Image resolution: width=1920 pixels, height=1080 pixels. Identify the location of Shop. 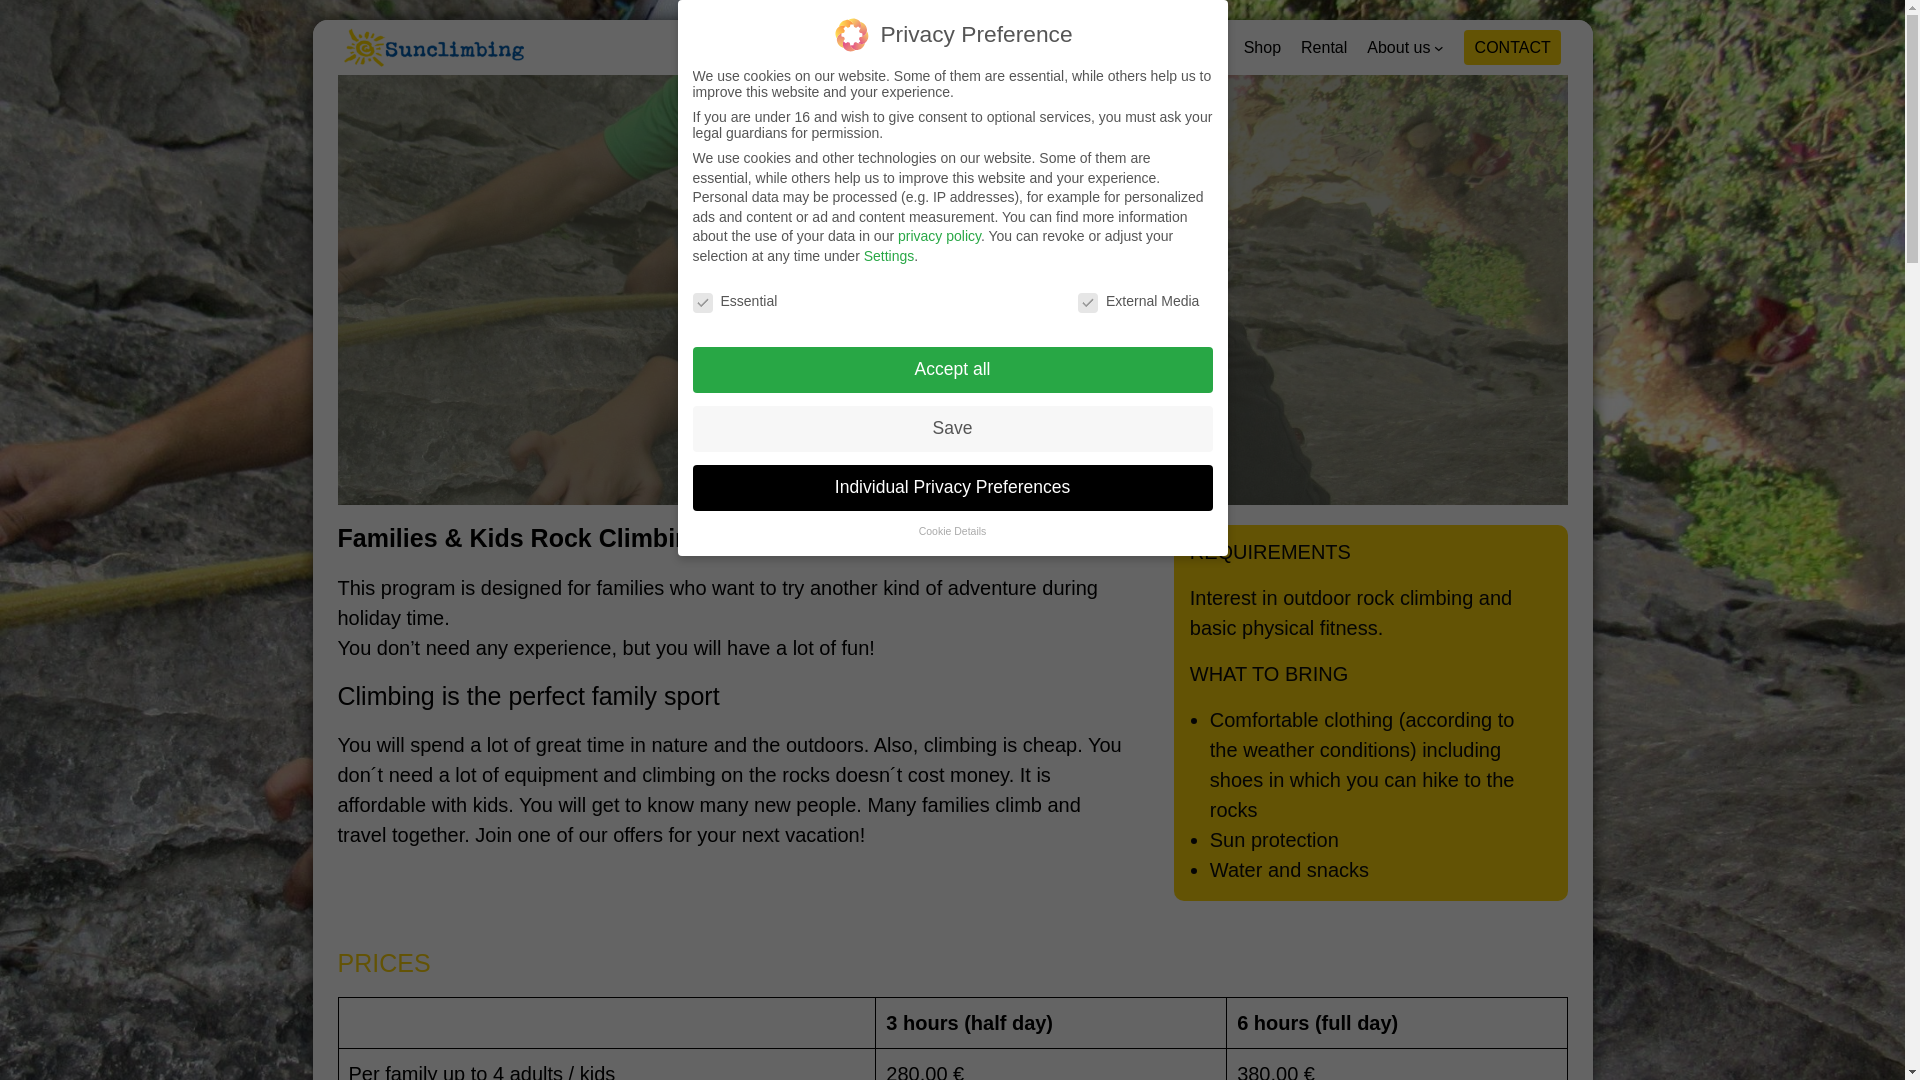
(1262, 48).